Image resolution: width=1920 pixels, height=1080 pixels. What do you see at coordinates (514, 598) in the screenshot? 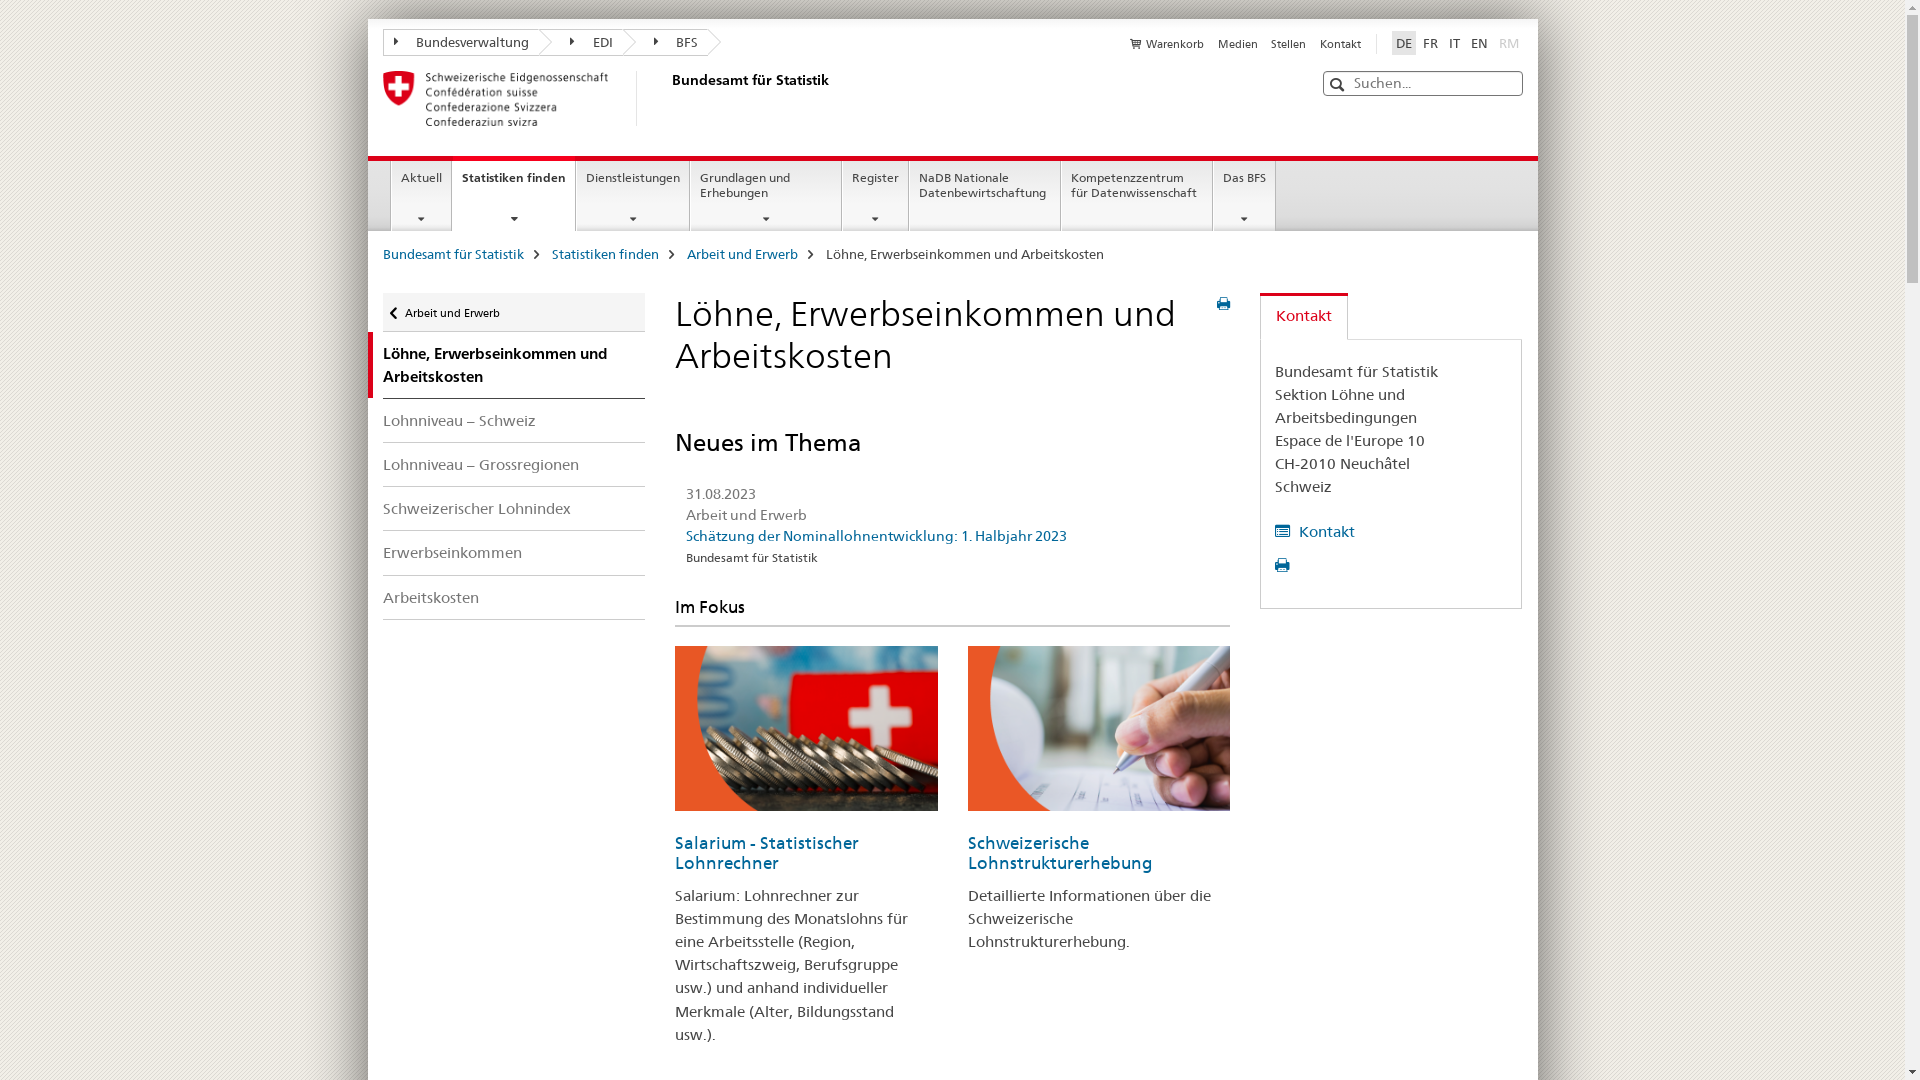
I see `Arbeitskosten` at bounding box center [514, 598].